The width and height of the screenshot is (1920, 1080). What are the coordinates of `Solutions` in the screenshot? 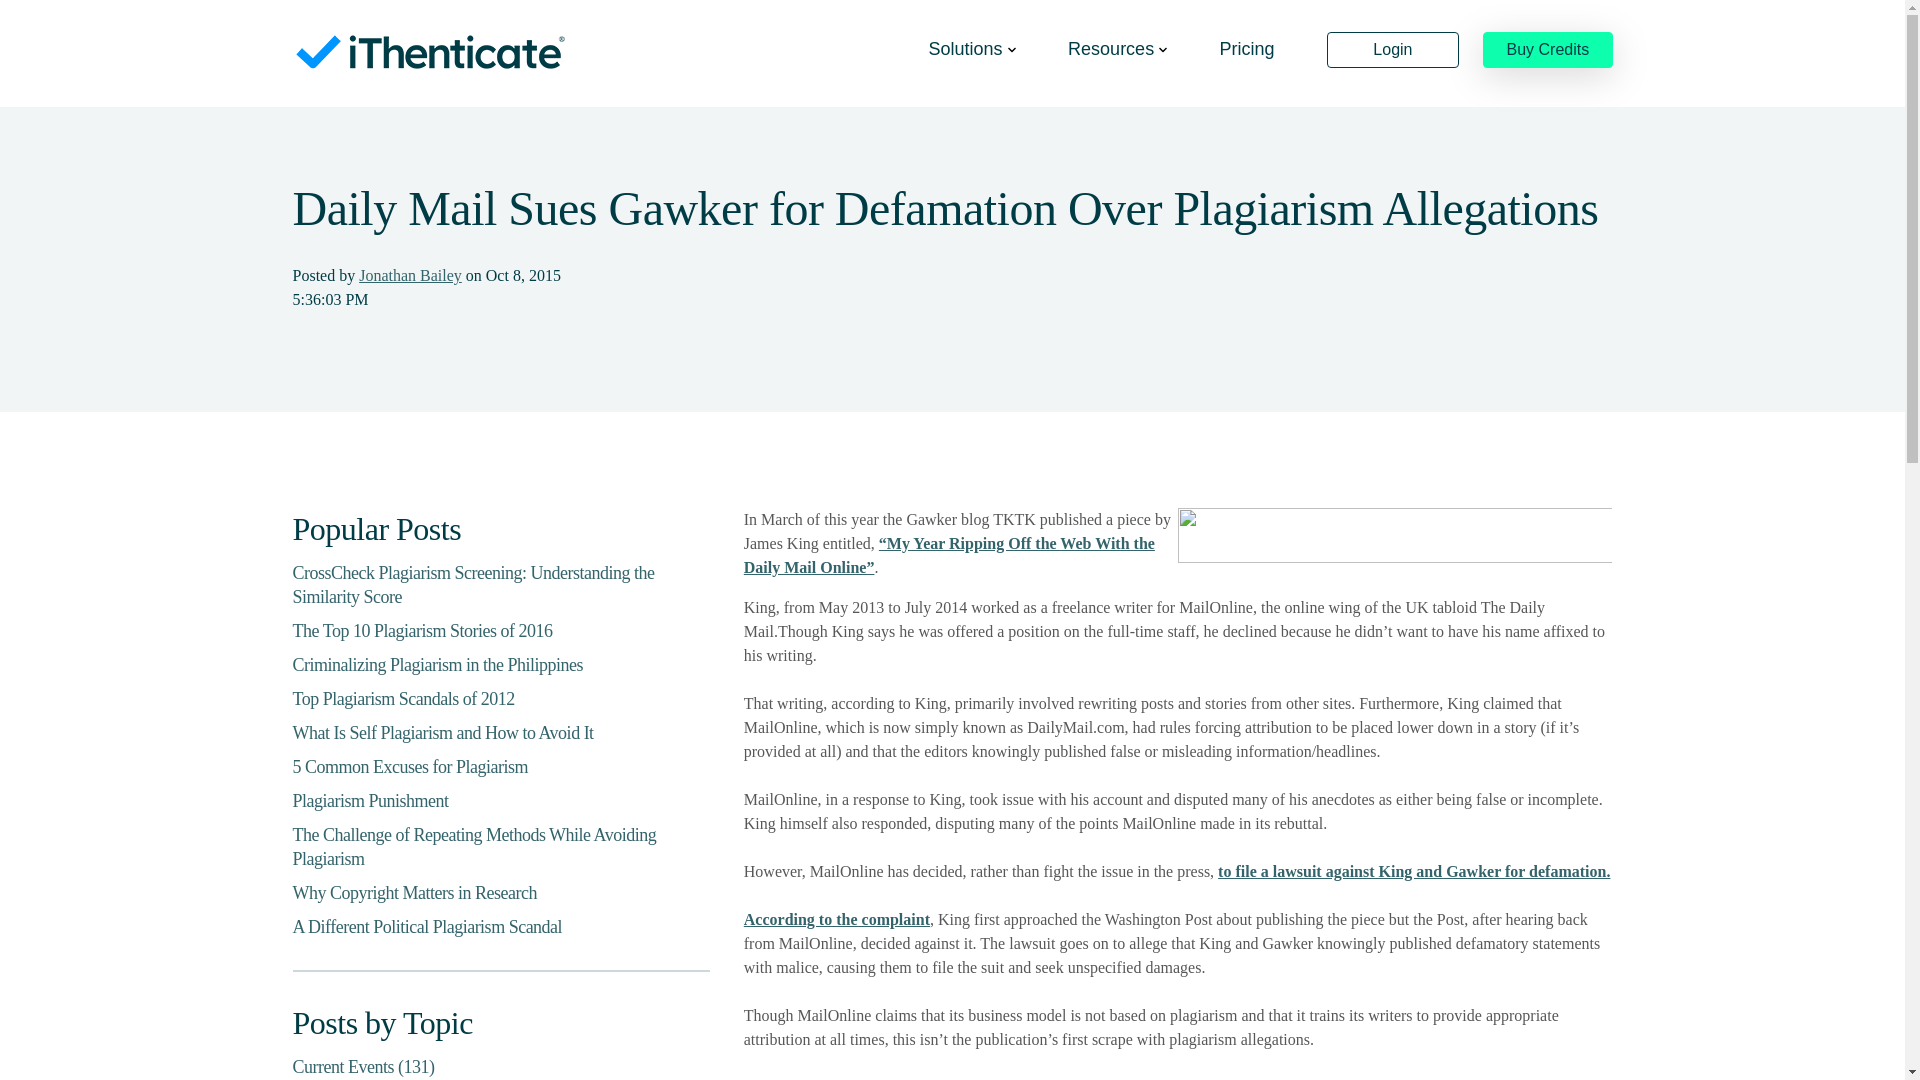 It's located at (972, 48).